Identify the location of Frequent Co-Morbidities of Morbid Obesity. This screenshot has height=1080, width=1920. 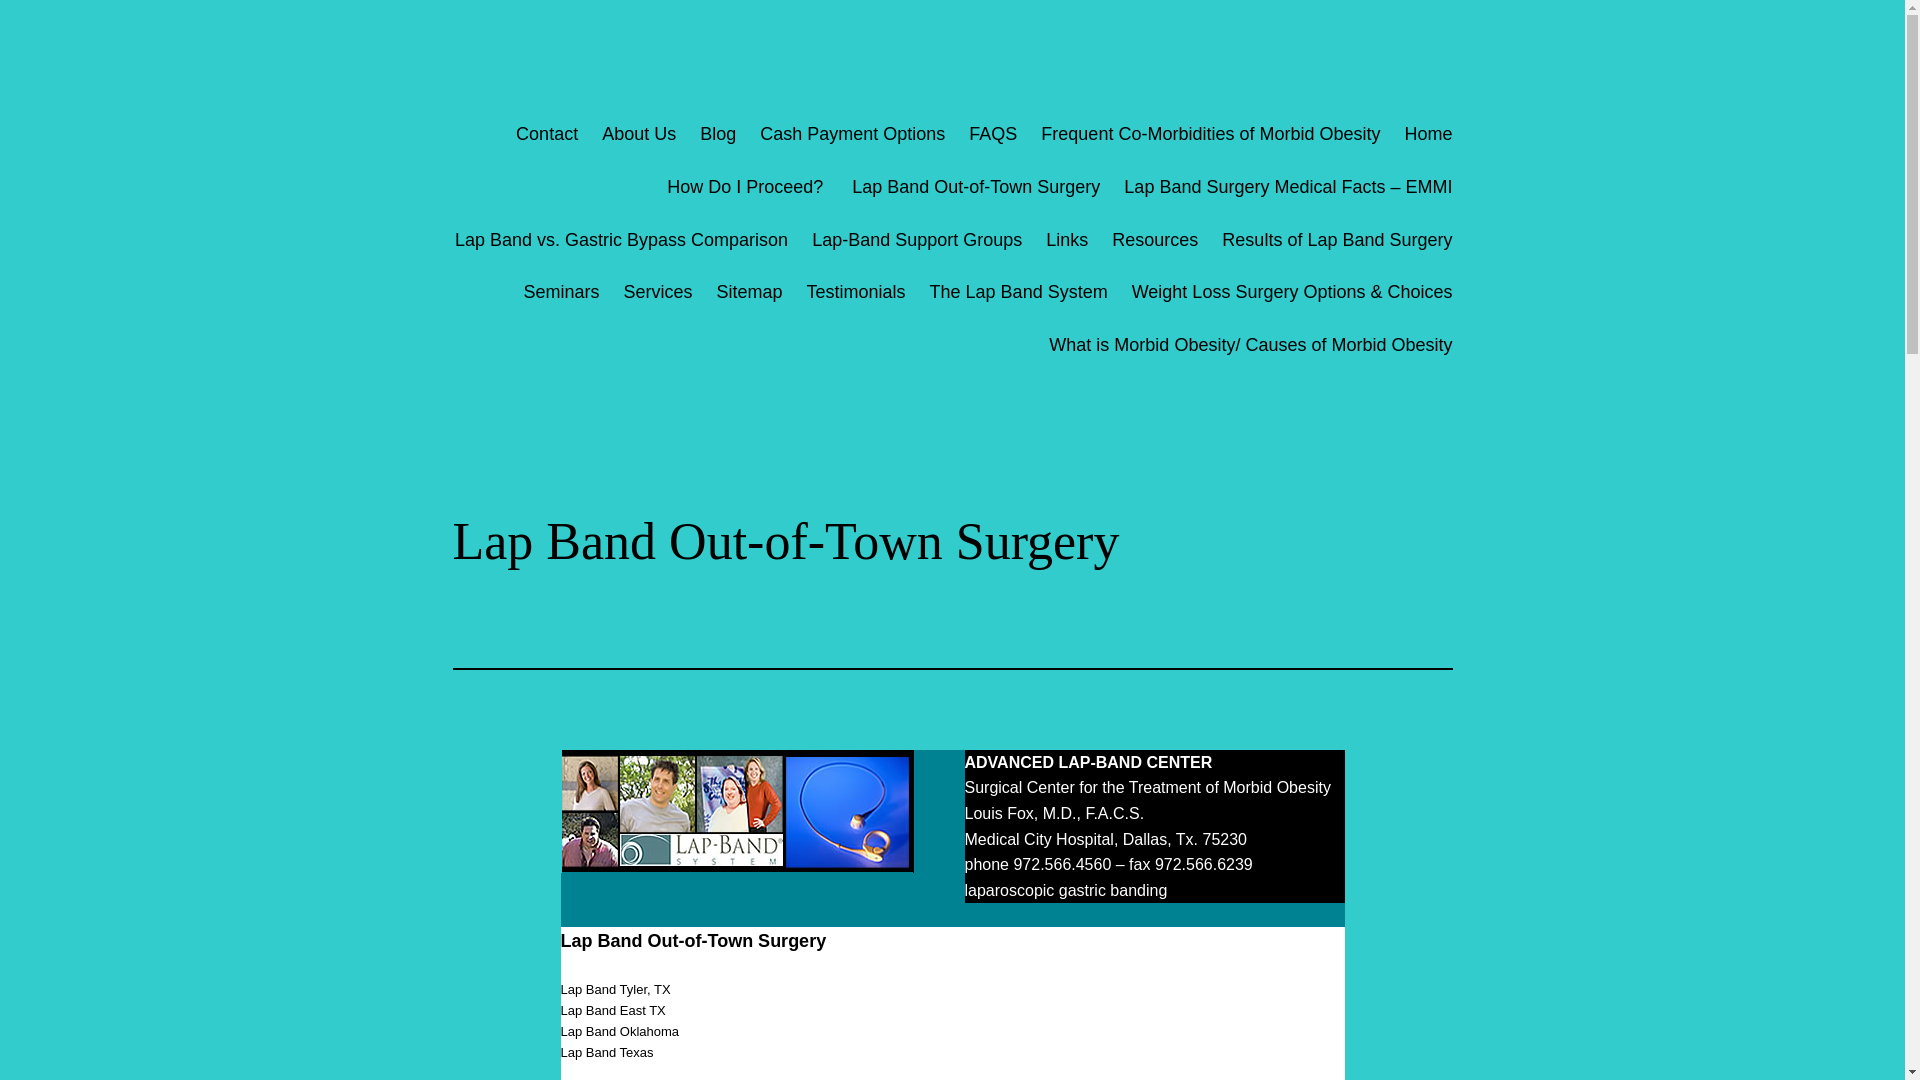
(1210, 134).